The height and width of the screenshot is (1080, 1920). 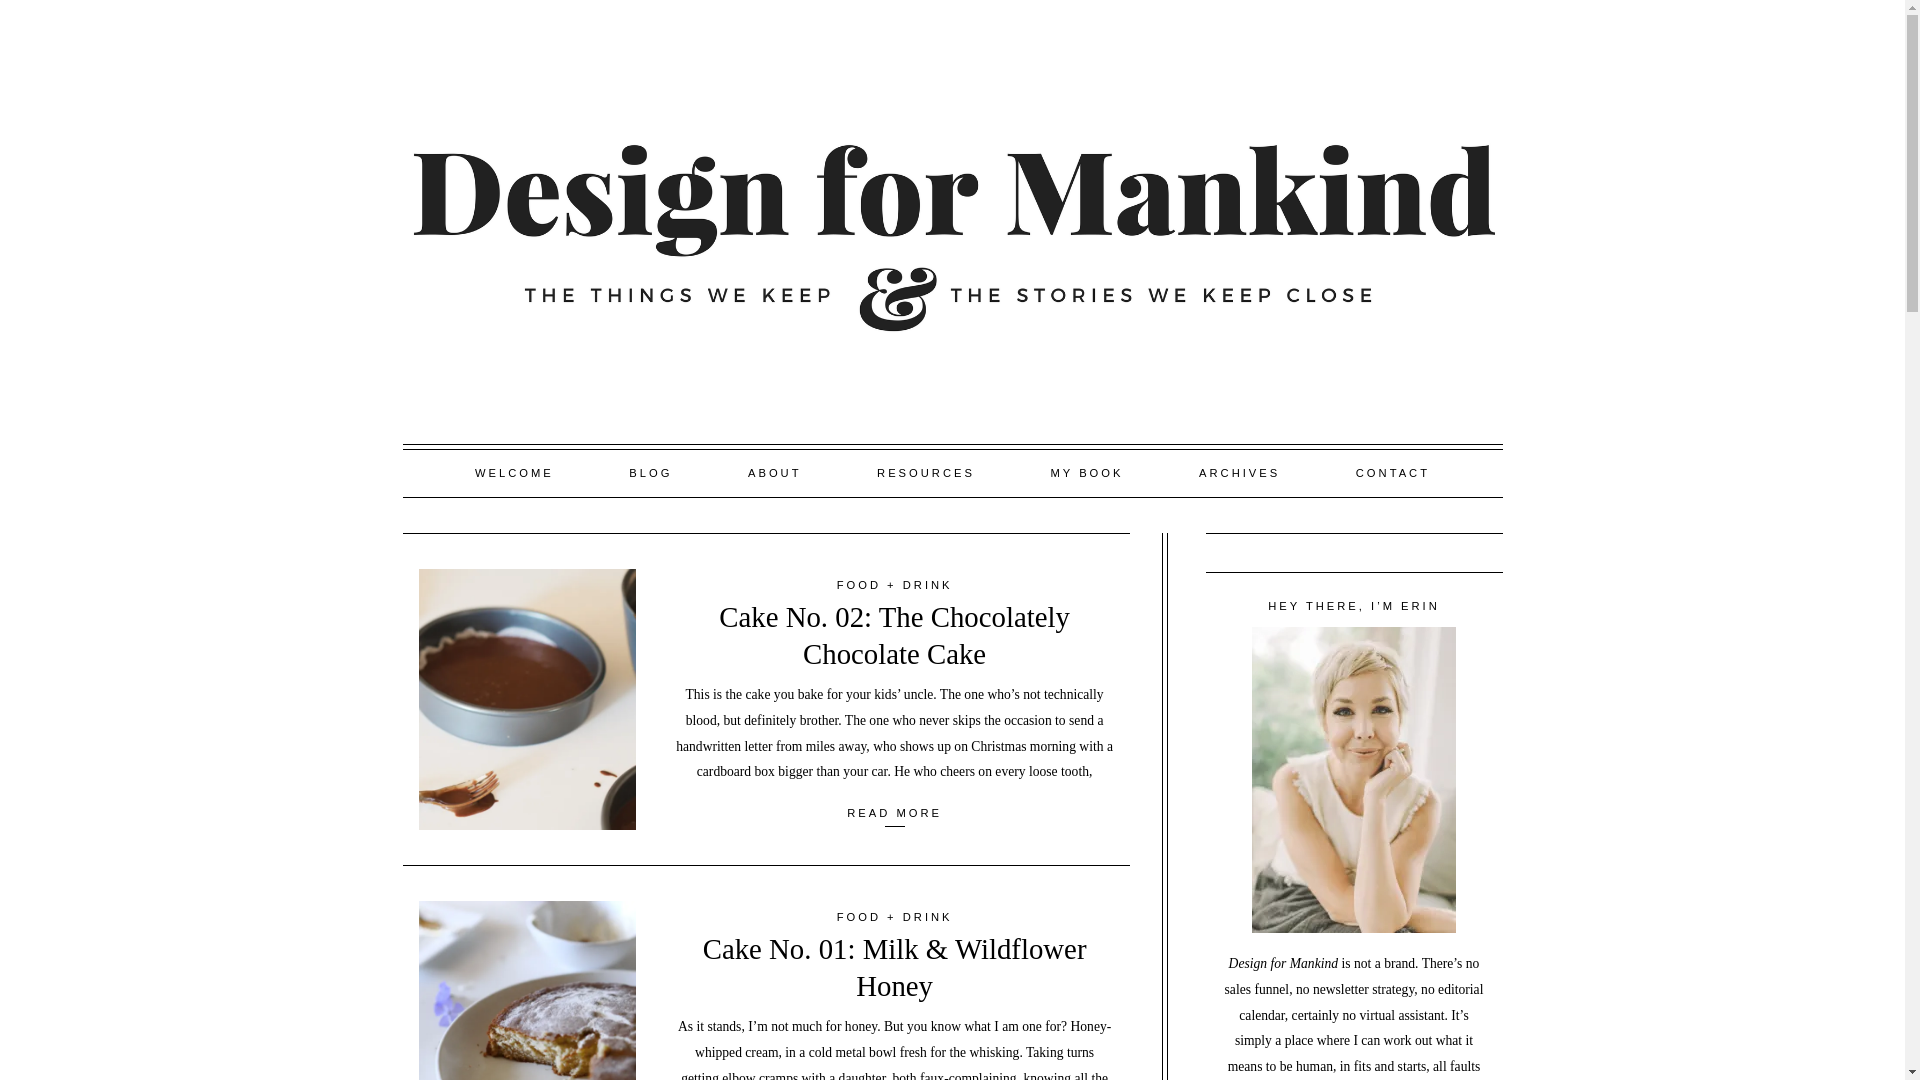 I want to click on ARCHIVES, so click(x=1239, y=473).